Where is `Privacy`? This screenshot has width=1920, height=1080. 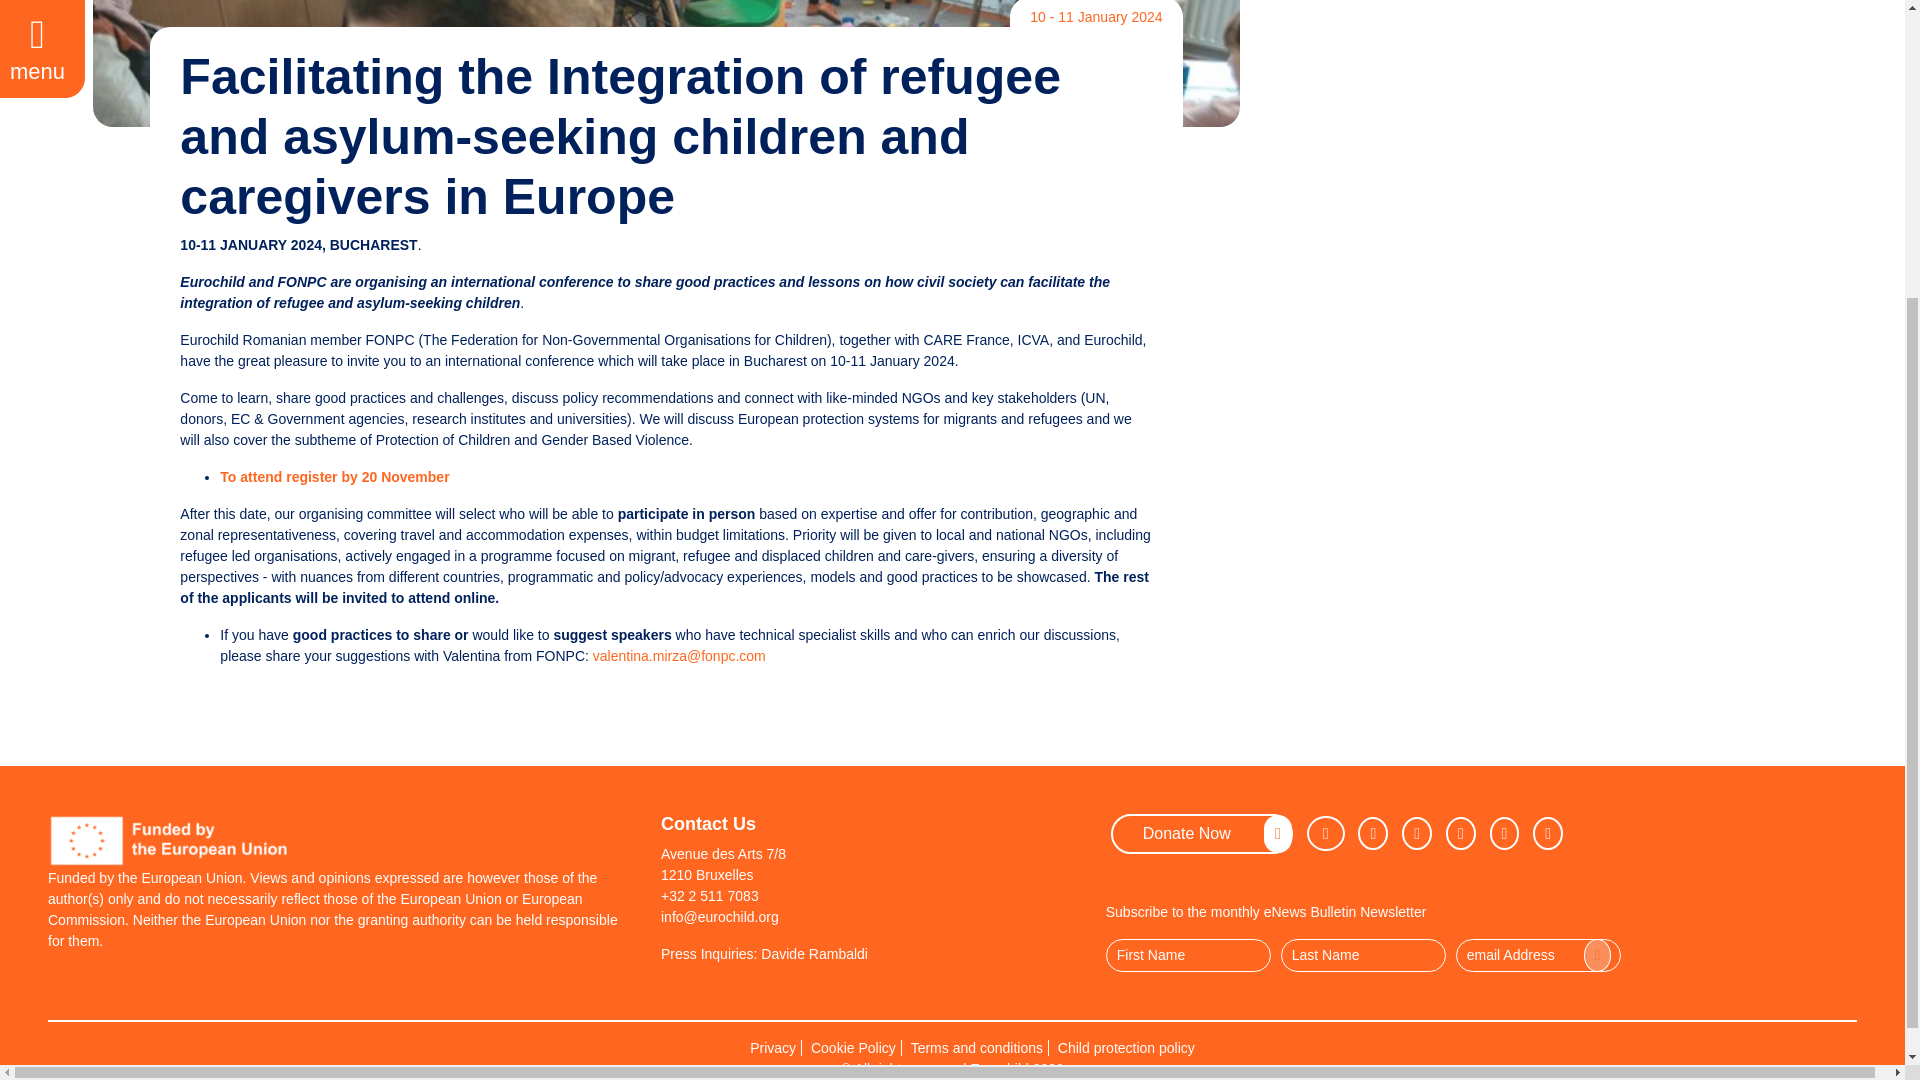
Privacy is located at coordinates (773, 1048).